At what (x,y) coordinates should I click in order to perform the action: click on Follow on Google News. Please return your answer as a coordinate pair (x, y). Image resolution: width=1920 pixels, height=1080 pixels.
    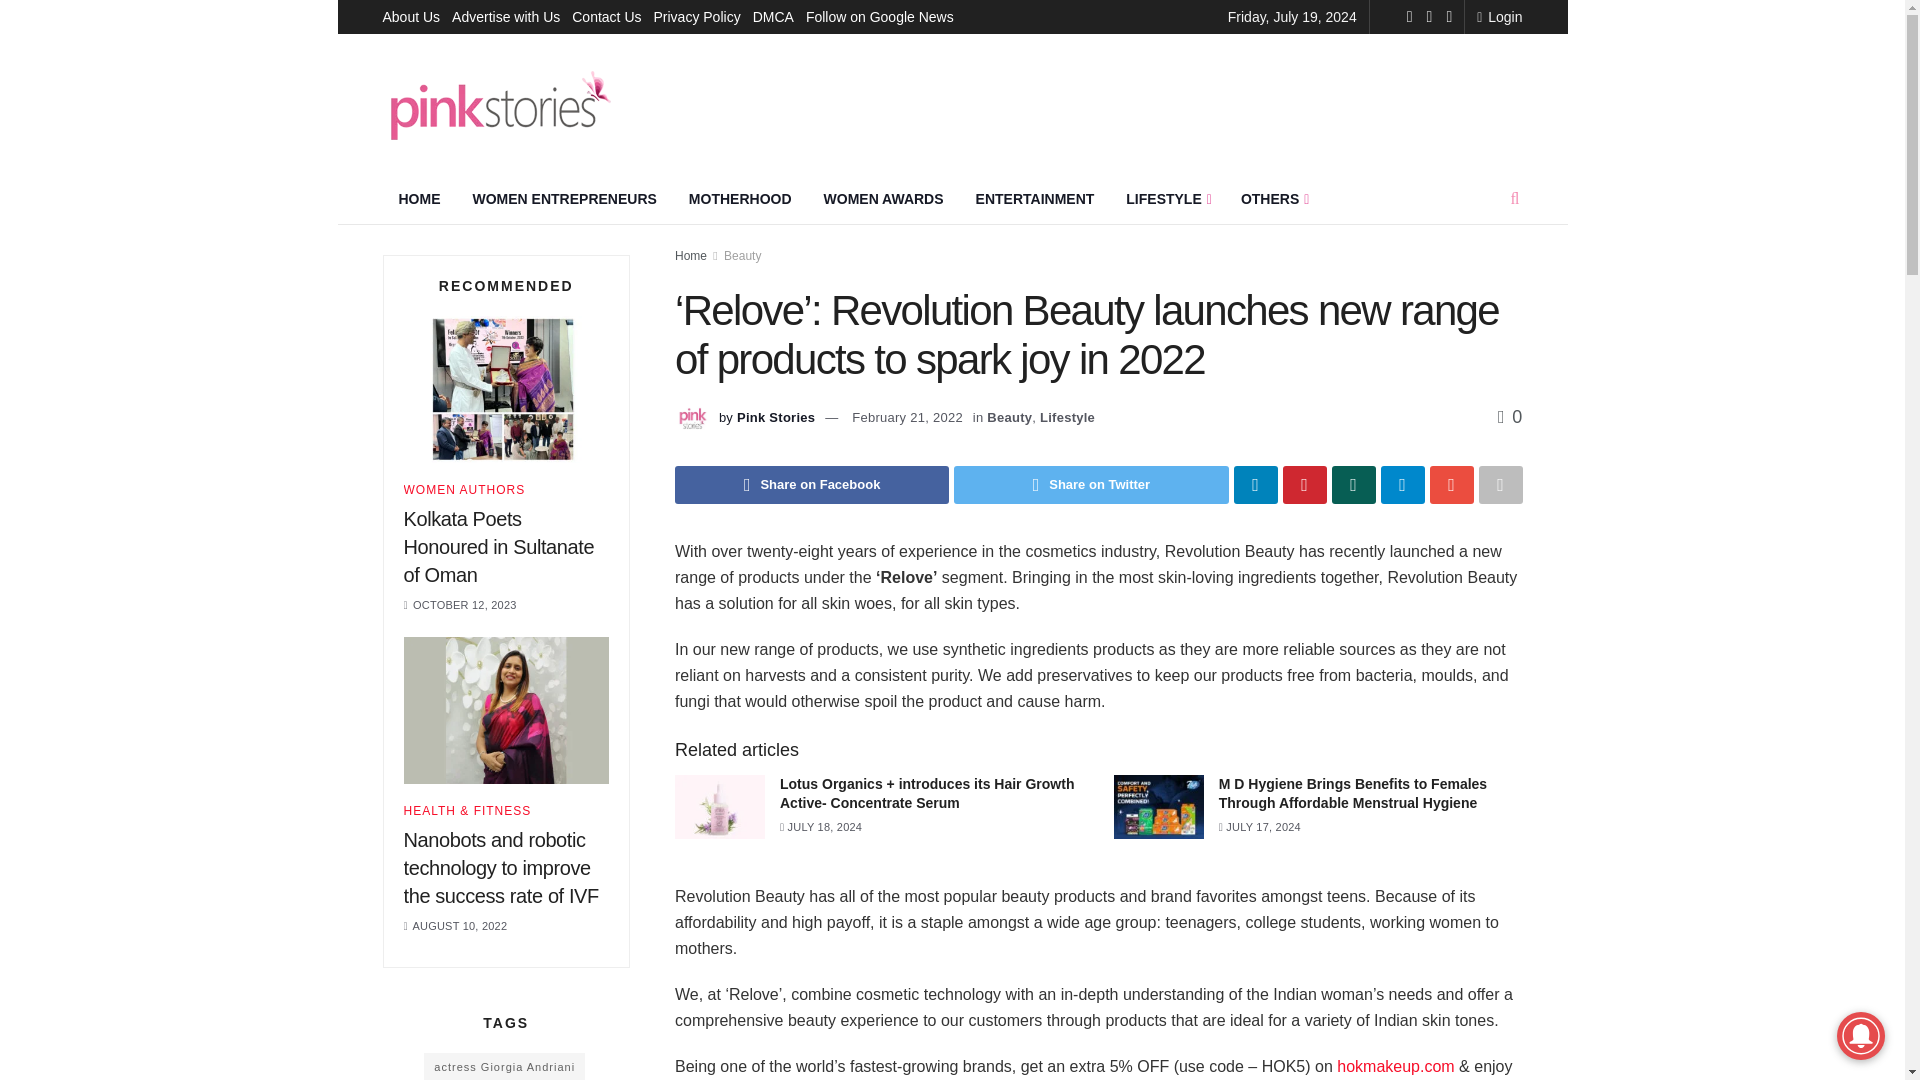
    Looking at the image, I should click on (880, 16).